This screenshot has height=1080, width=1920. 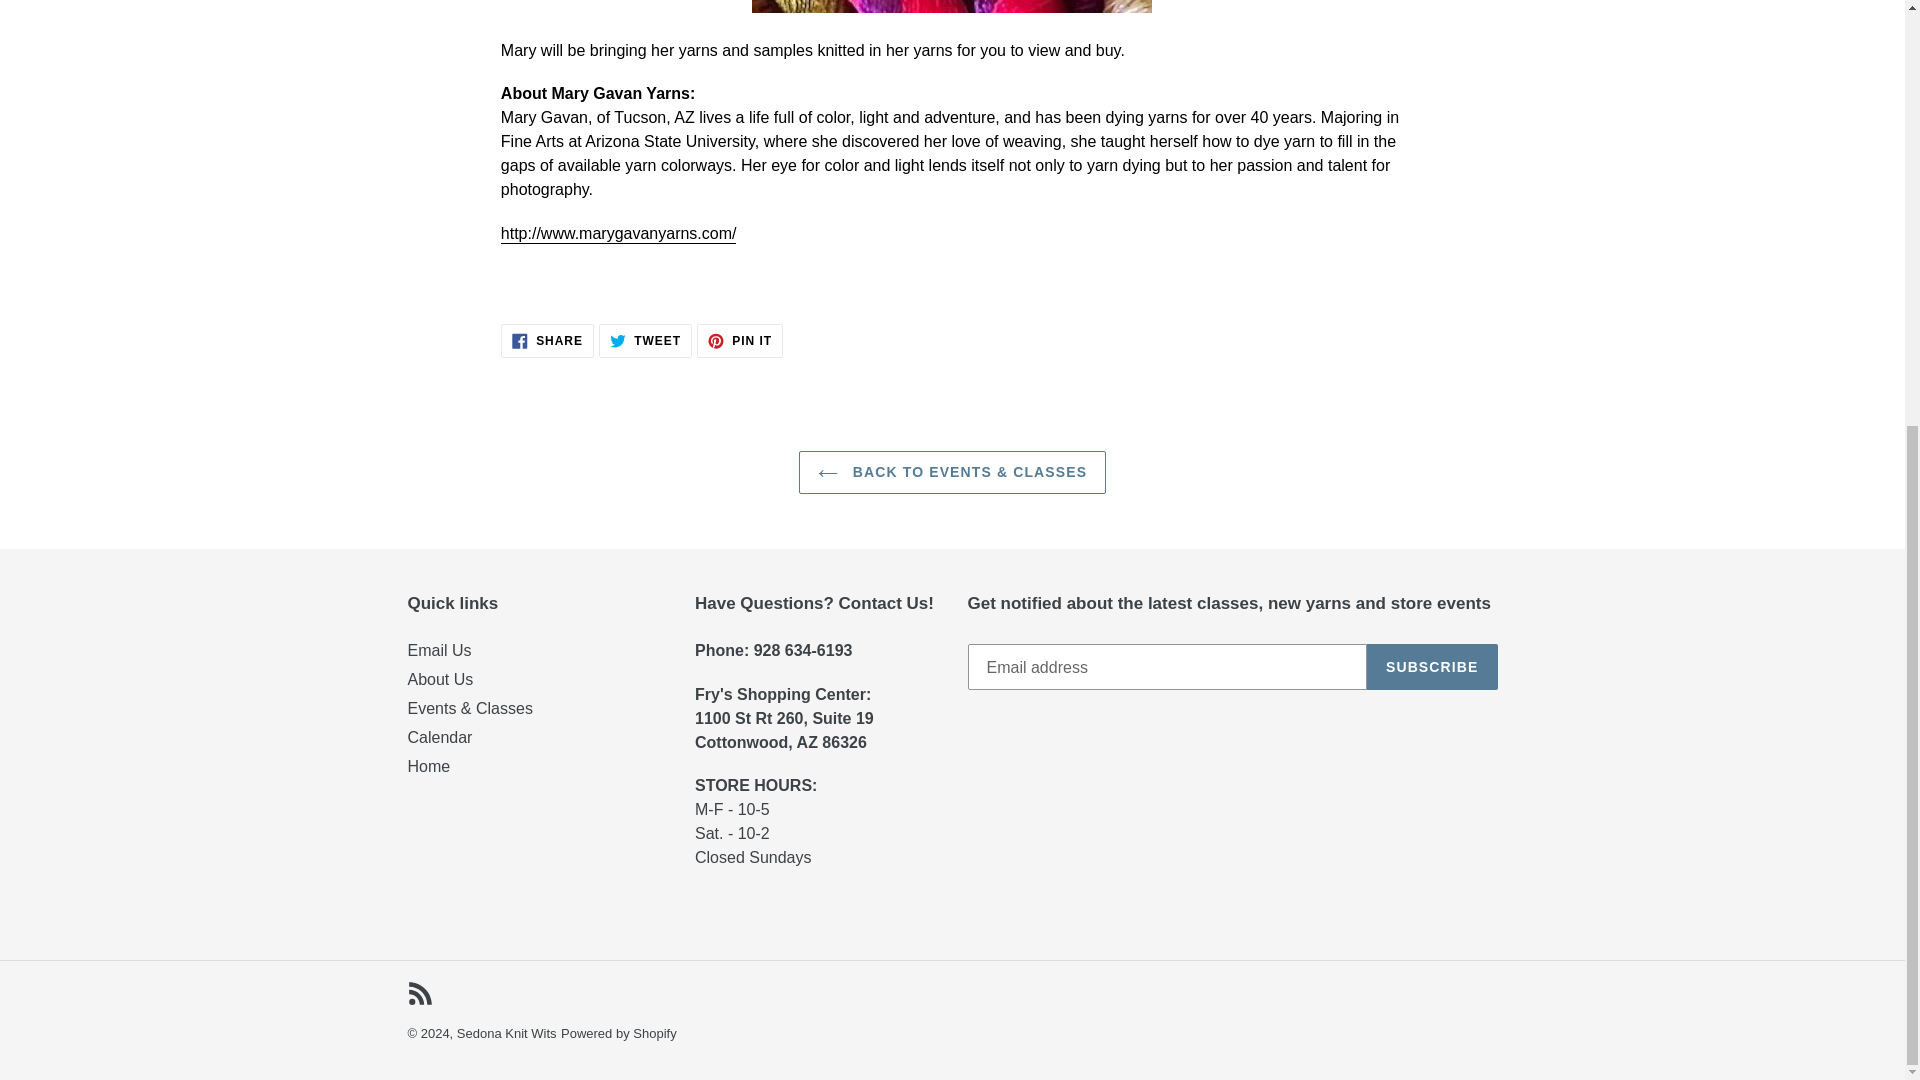 I want to click on SUBSCRIBE, so click(x=1432, y=666).